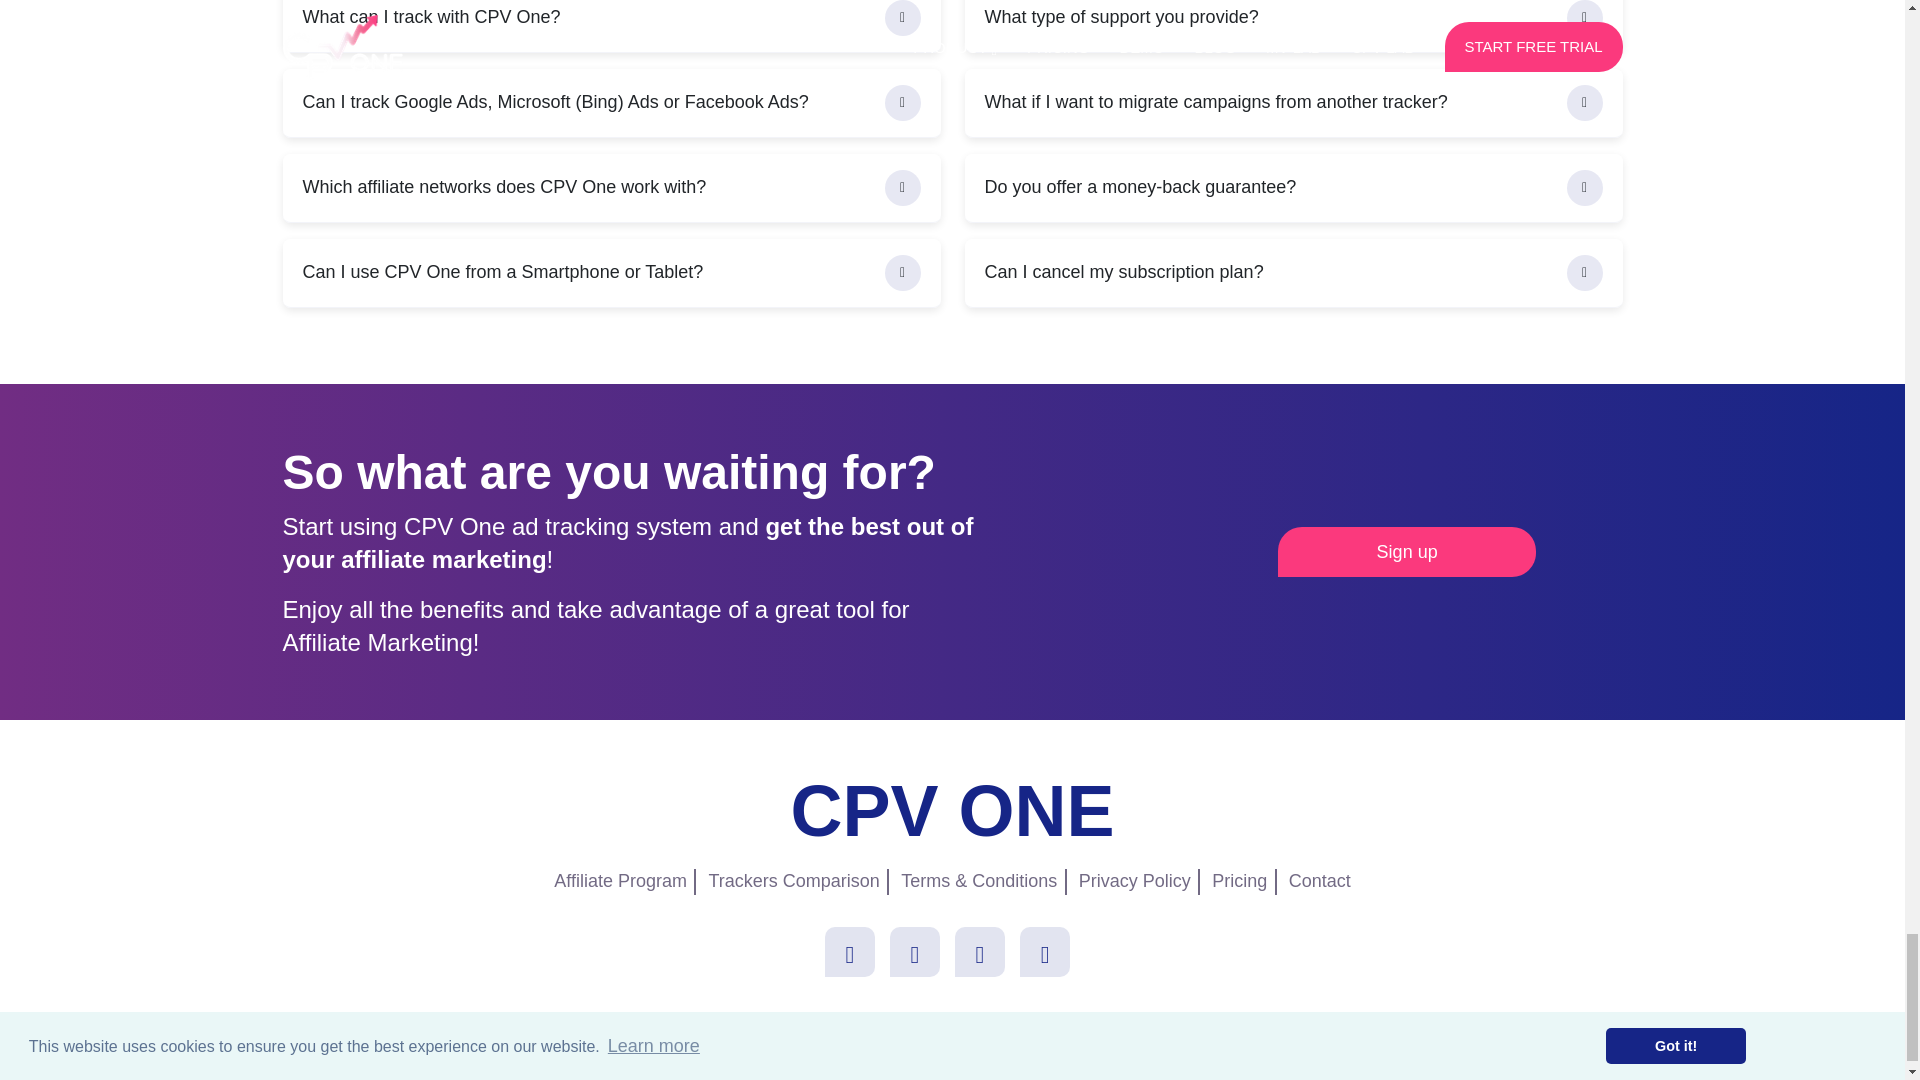  Describe the element at coordinates (611, 188) in the screenshot. I see `Which affiliate networks does CPV One work with?` at that location.